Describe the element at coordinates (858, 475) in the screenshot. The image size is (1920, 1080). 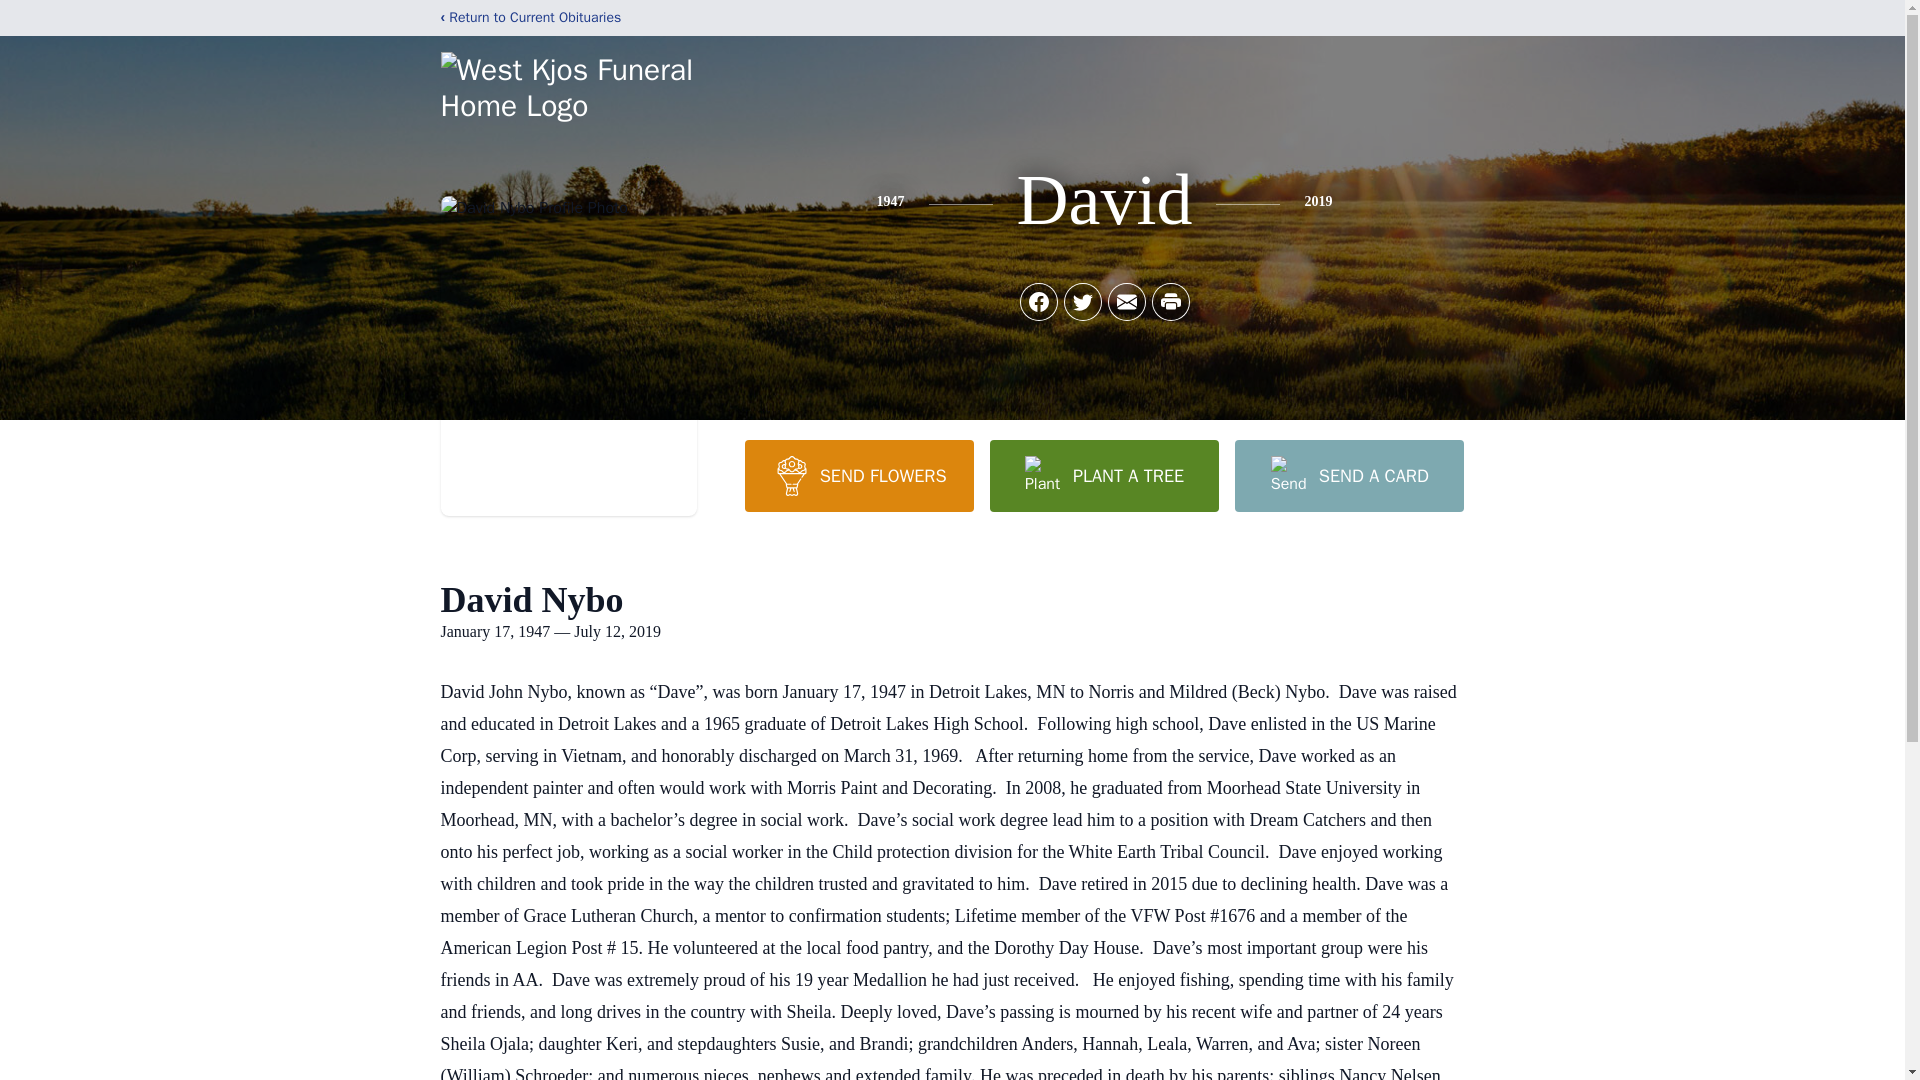
I see `SEND FLOWERS` at that location.